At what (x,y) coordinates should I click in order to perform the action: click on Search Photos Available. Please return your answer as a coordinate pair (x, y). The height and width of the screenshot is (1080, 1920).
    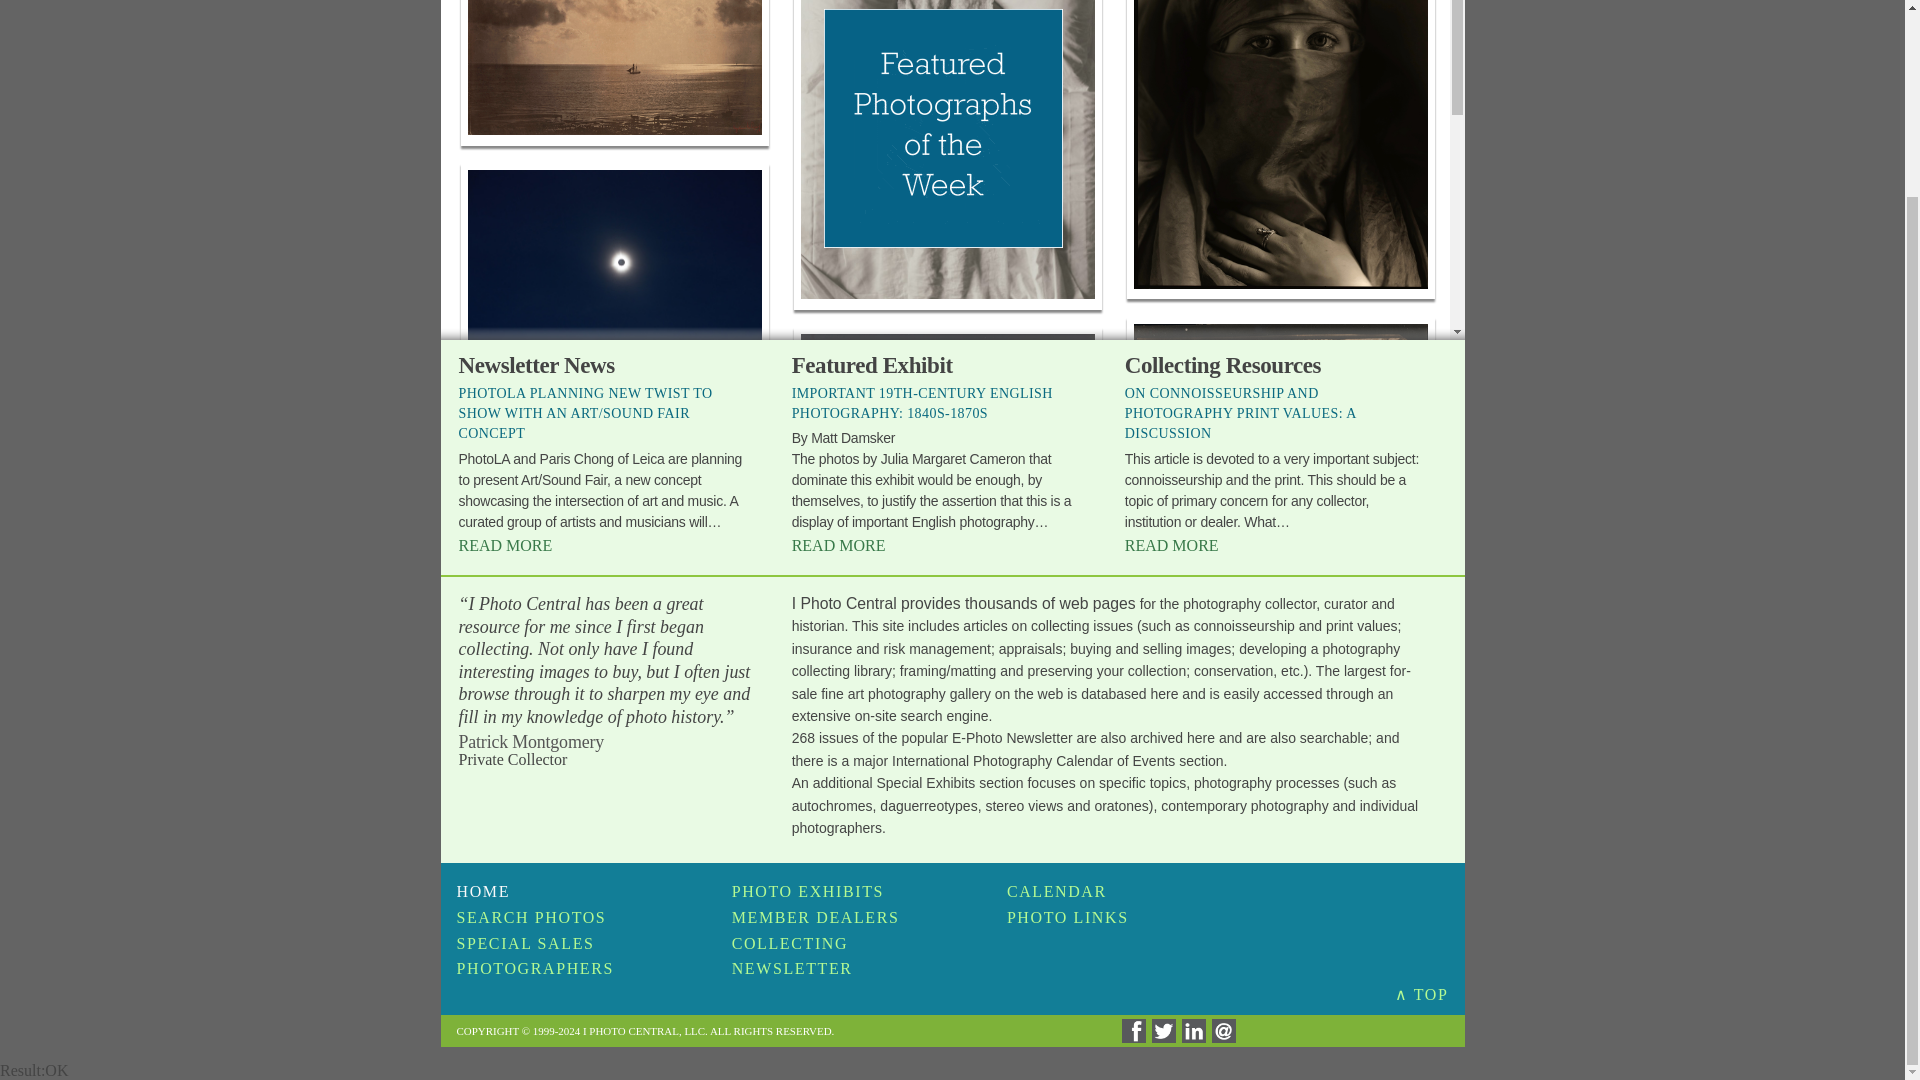
    Looking at the image, I should click on (531, 917).